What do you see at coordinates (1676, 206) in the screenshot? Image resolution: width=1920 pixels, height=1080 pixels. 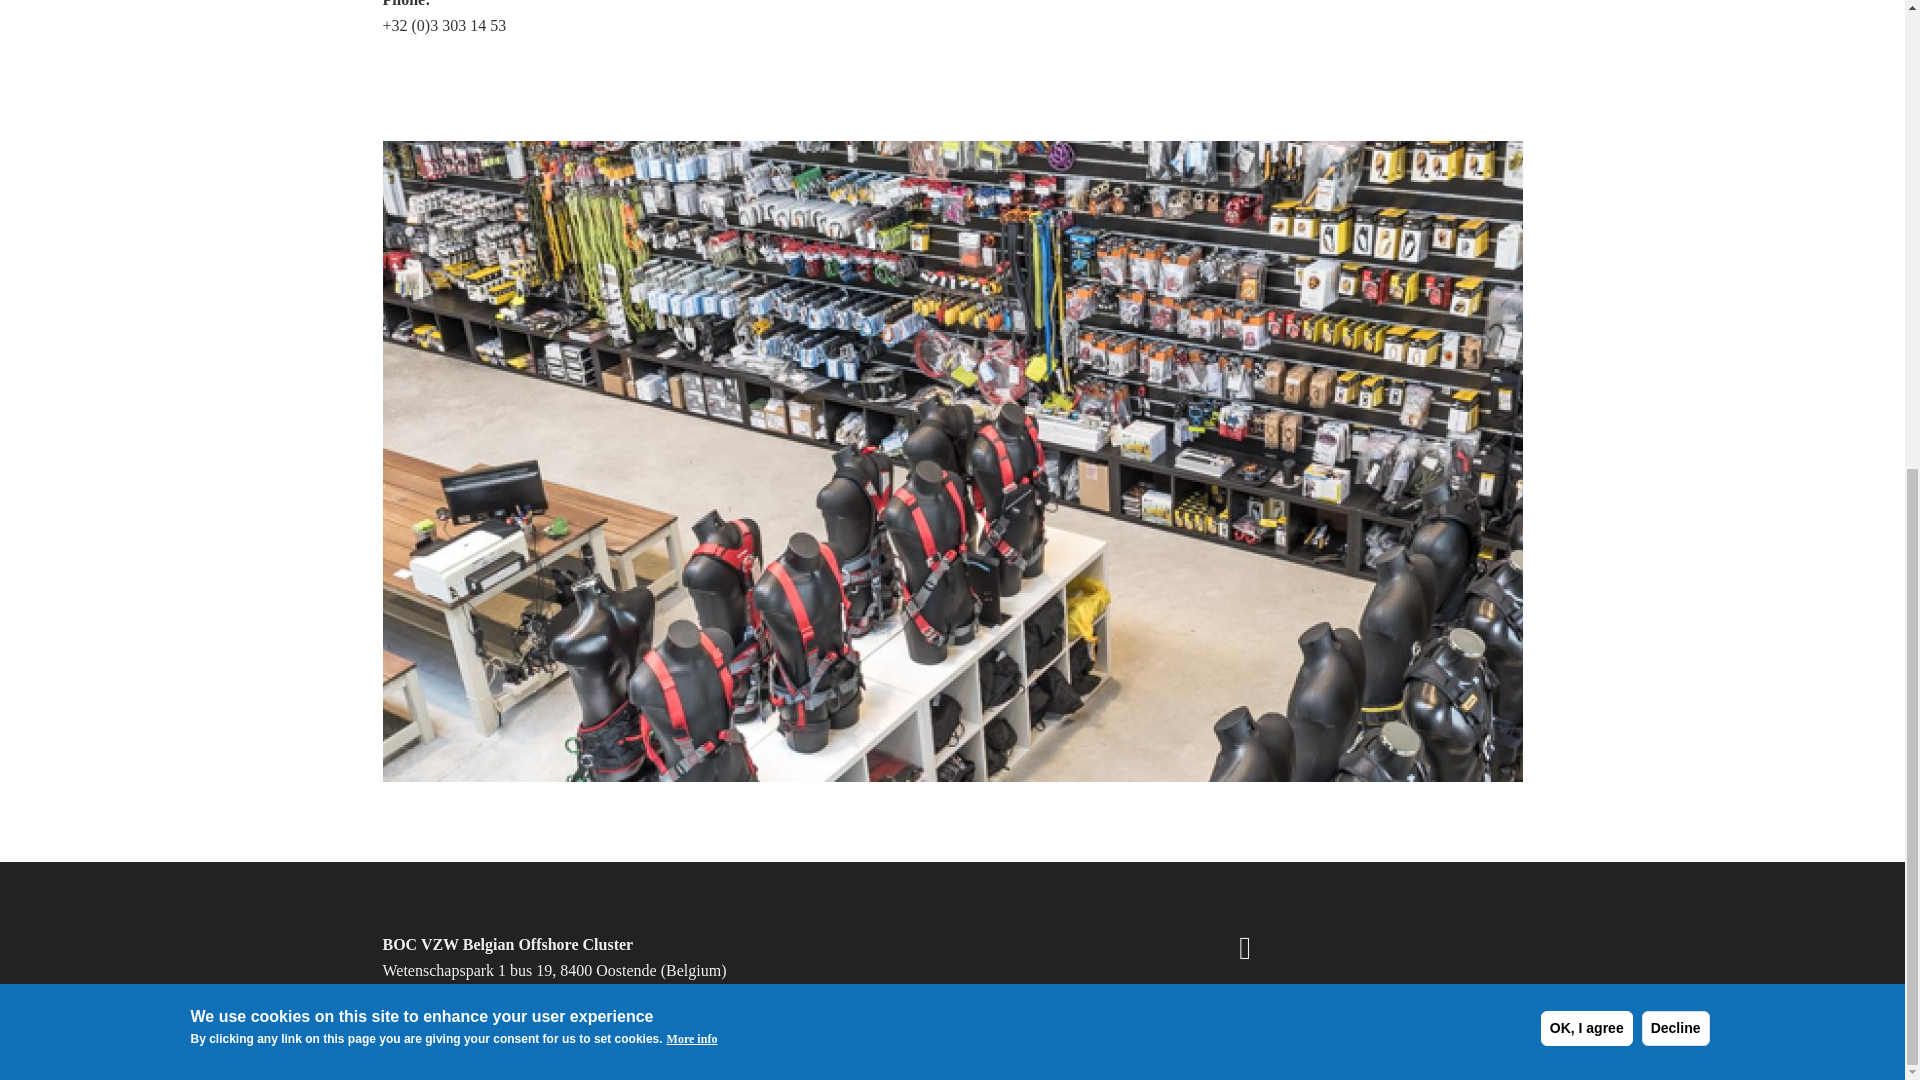 I see `Decline` at bounding box center [1676, 206].